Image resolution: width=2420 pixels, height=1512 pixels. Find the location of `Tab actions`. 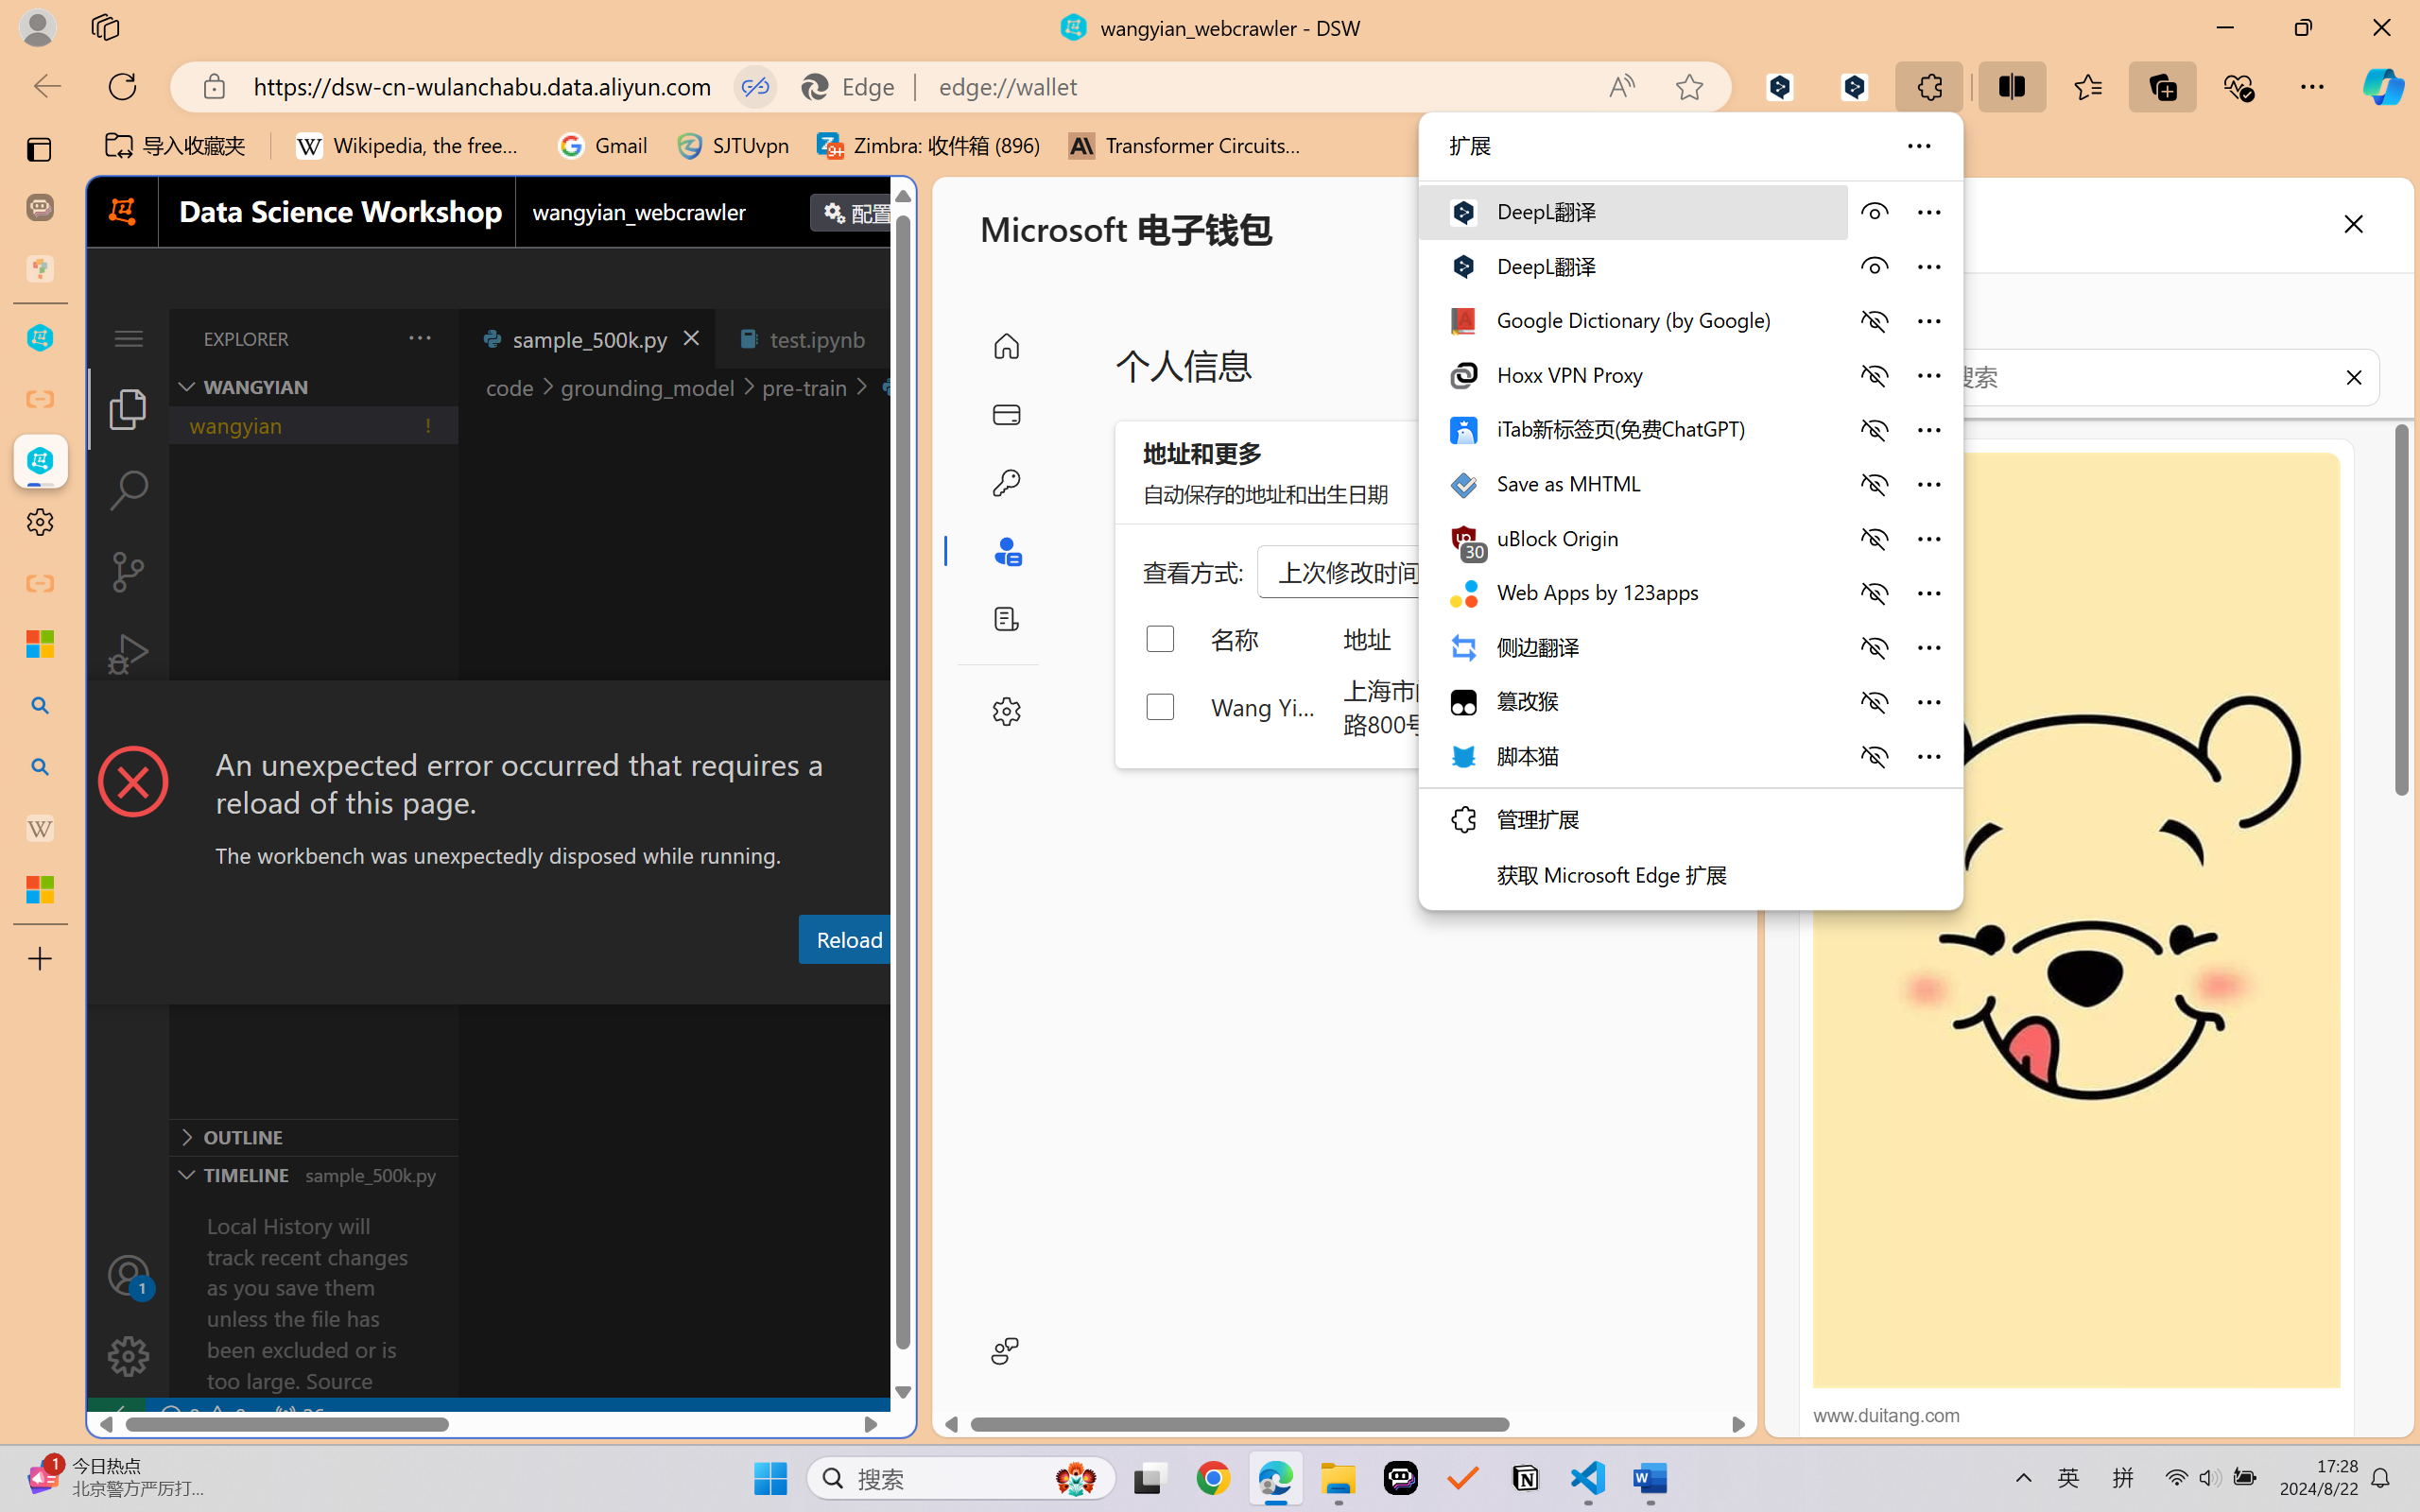

Tab actions is located at coordinates (894, 338).